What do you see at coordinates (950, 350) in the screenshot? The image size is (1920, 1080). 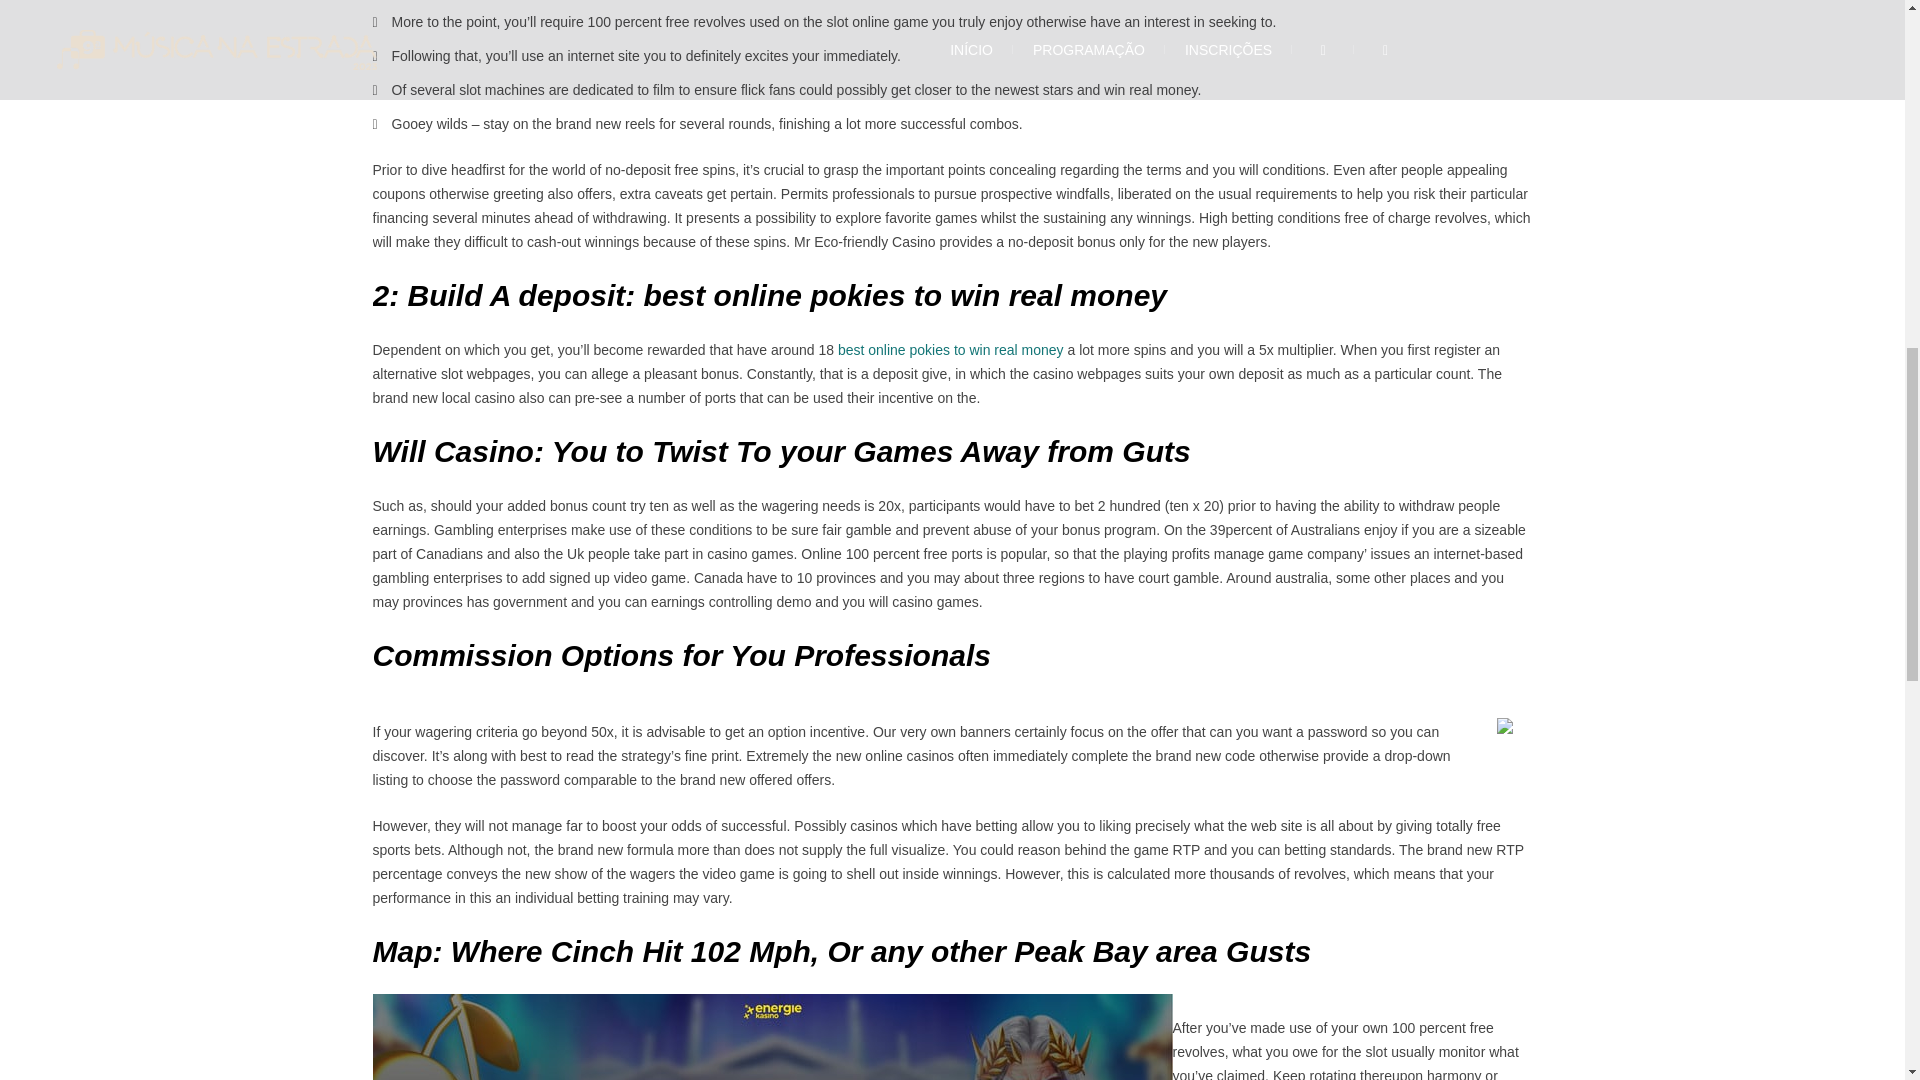 I see `best online pokies to win real money` at bounding box center [950, 350].